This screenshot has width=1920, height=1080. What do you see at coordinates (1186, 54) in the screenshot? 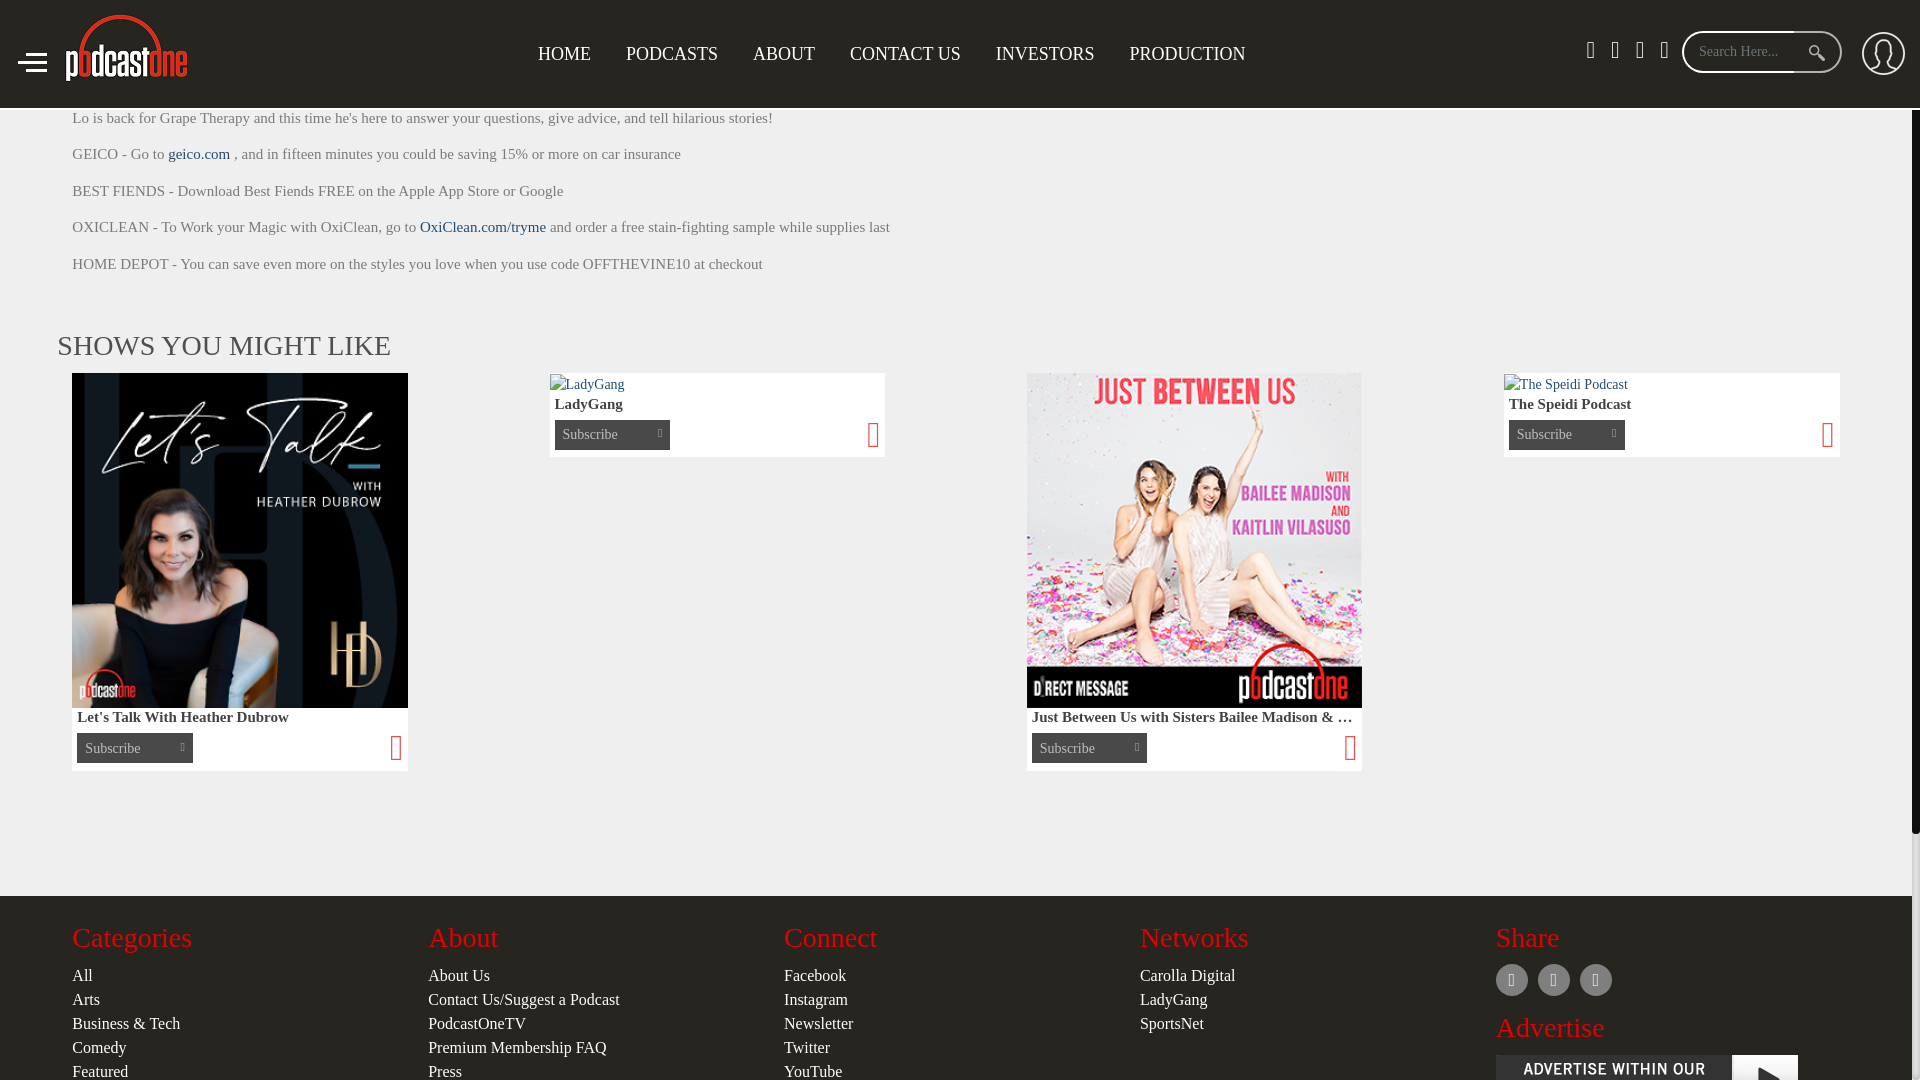
I see `PRODUCTION` at bounding box center [1186, 54].